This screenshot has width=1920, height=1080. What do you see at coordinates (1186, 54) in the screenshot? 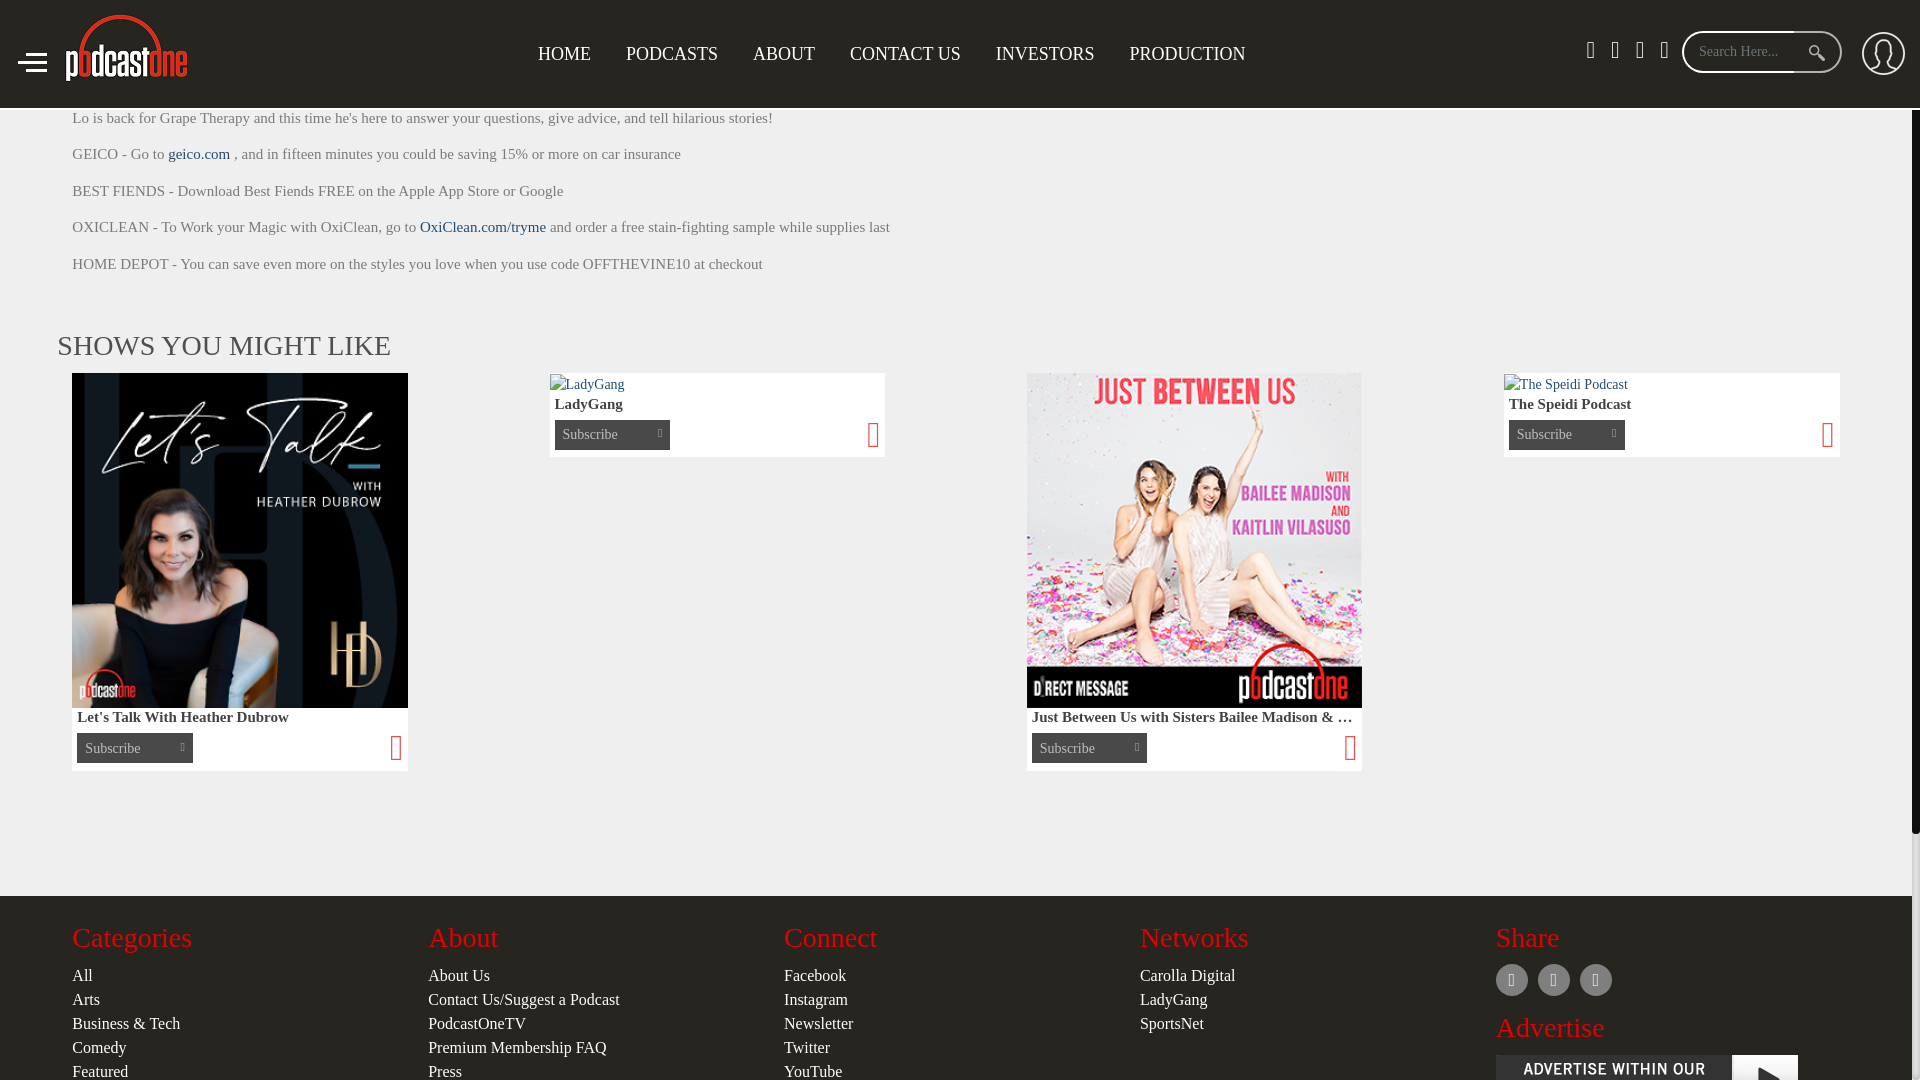
I see `PRODUCTION` at bounding box center [1186, 54].